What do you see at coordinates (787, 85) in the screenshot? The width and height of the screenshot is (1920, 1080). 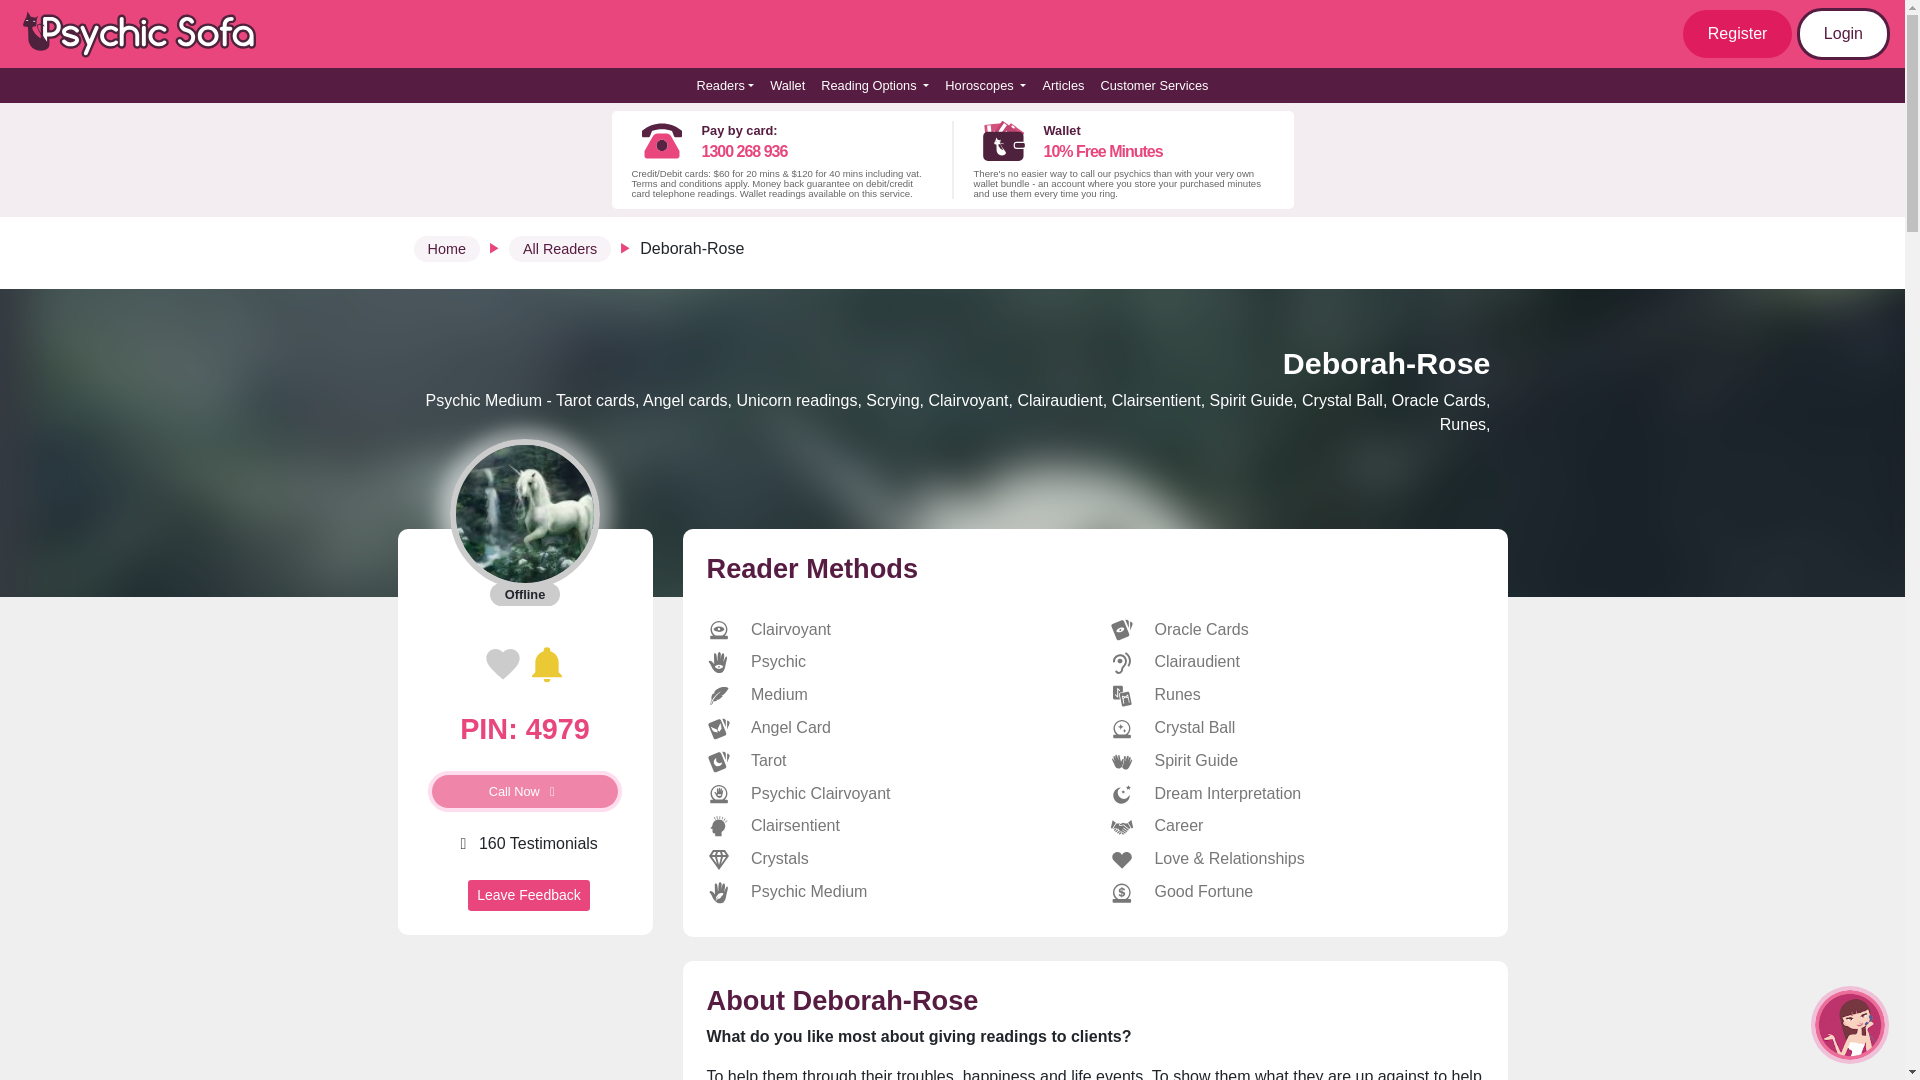 I see `Wallet` at bounding box center [787, 85].